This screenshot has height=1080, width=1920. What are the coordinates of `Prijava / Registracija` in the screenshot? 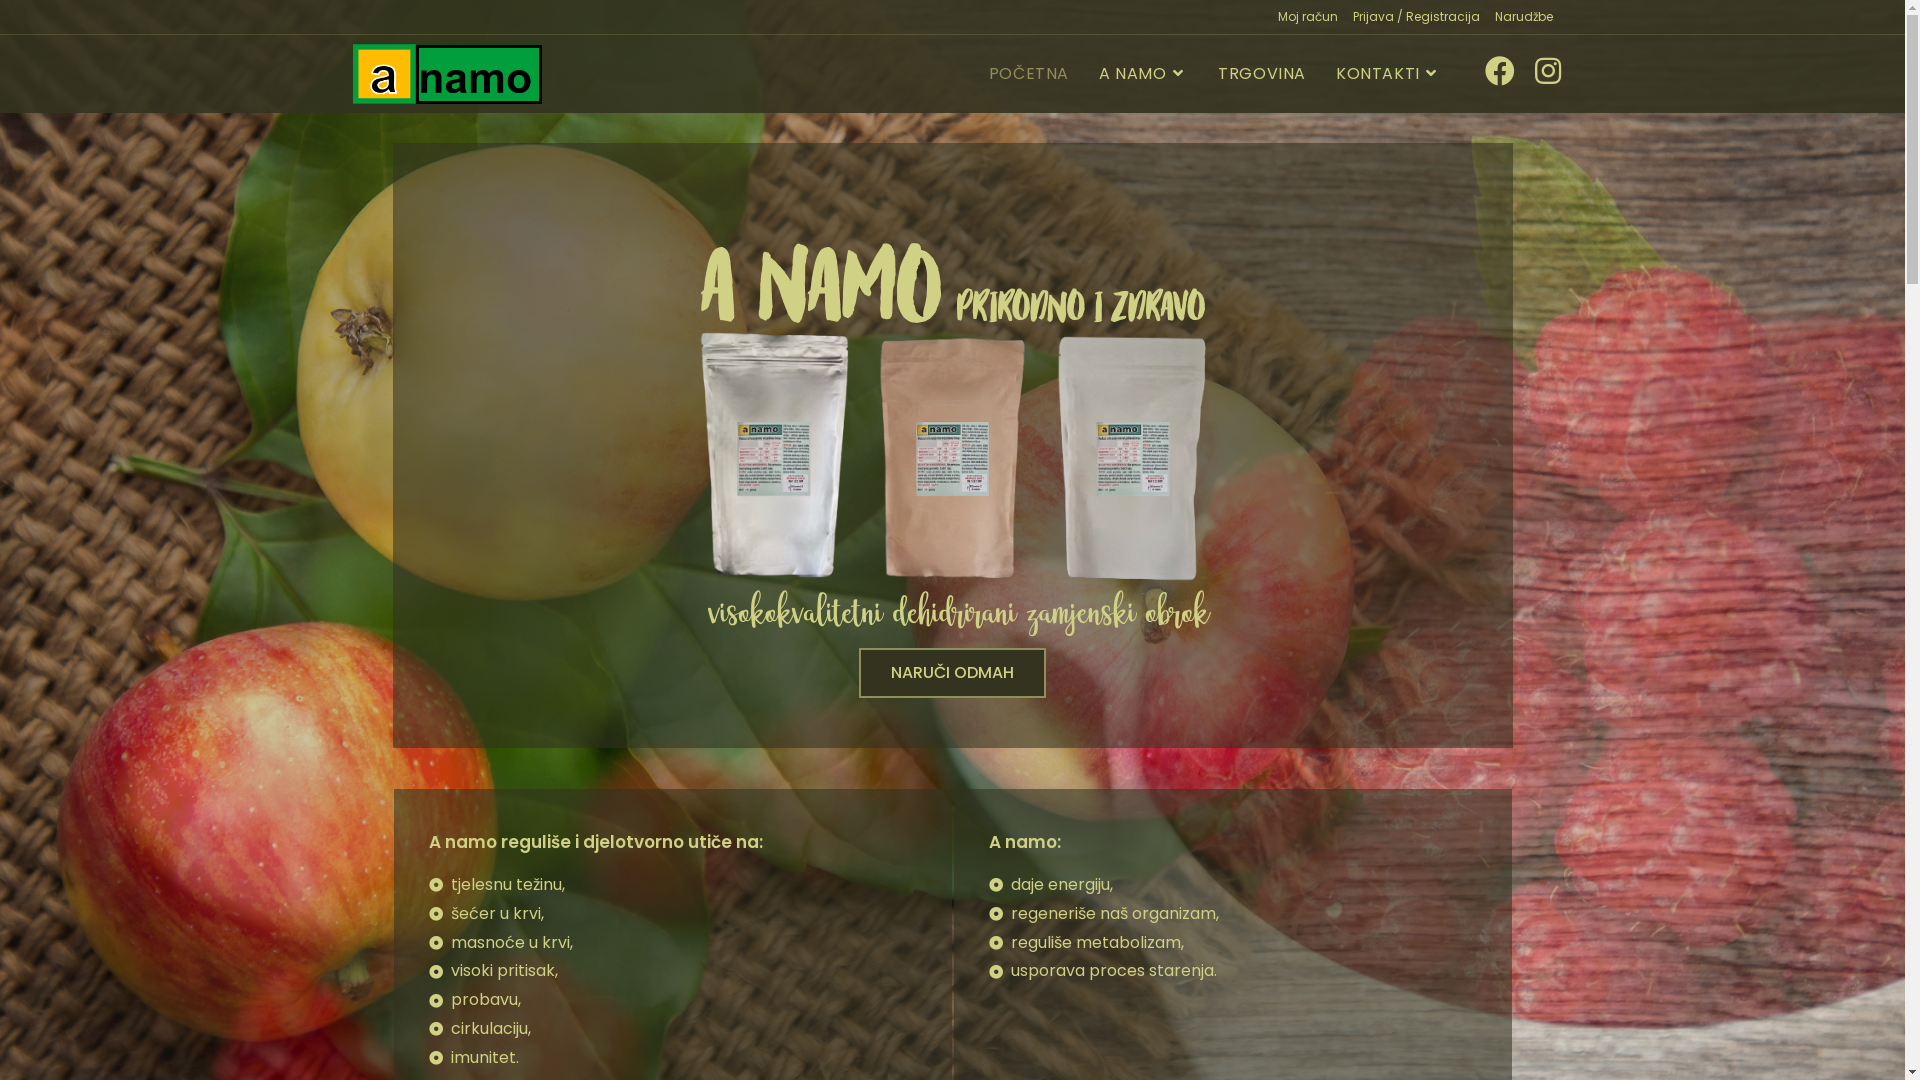 It's located at (1416, 17).